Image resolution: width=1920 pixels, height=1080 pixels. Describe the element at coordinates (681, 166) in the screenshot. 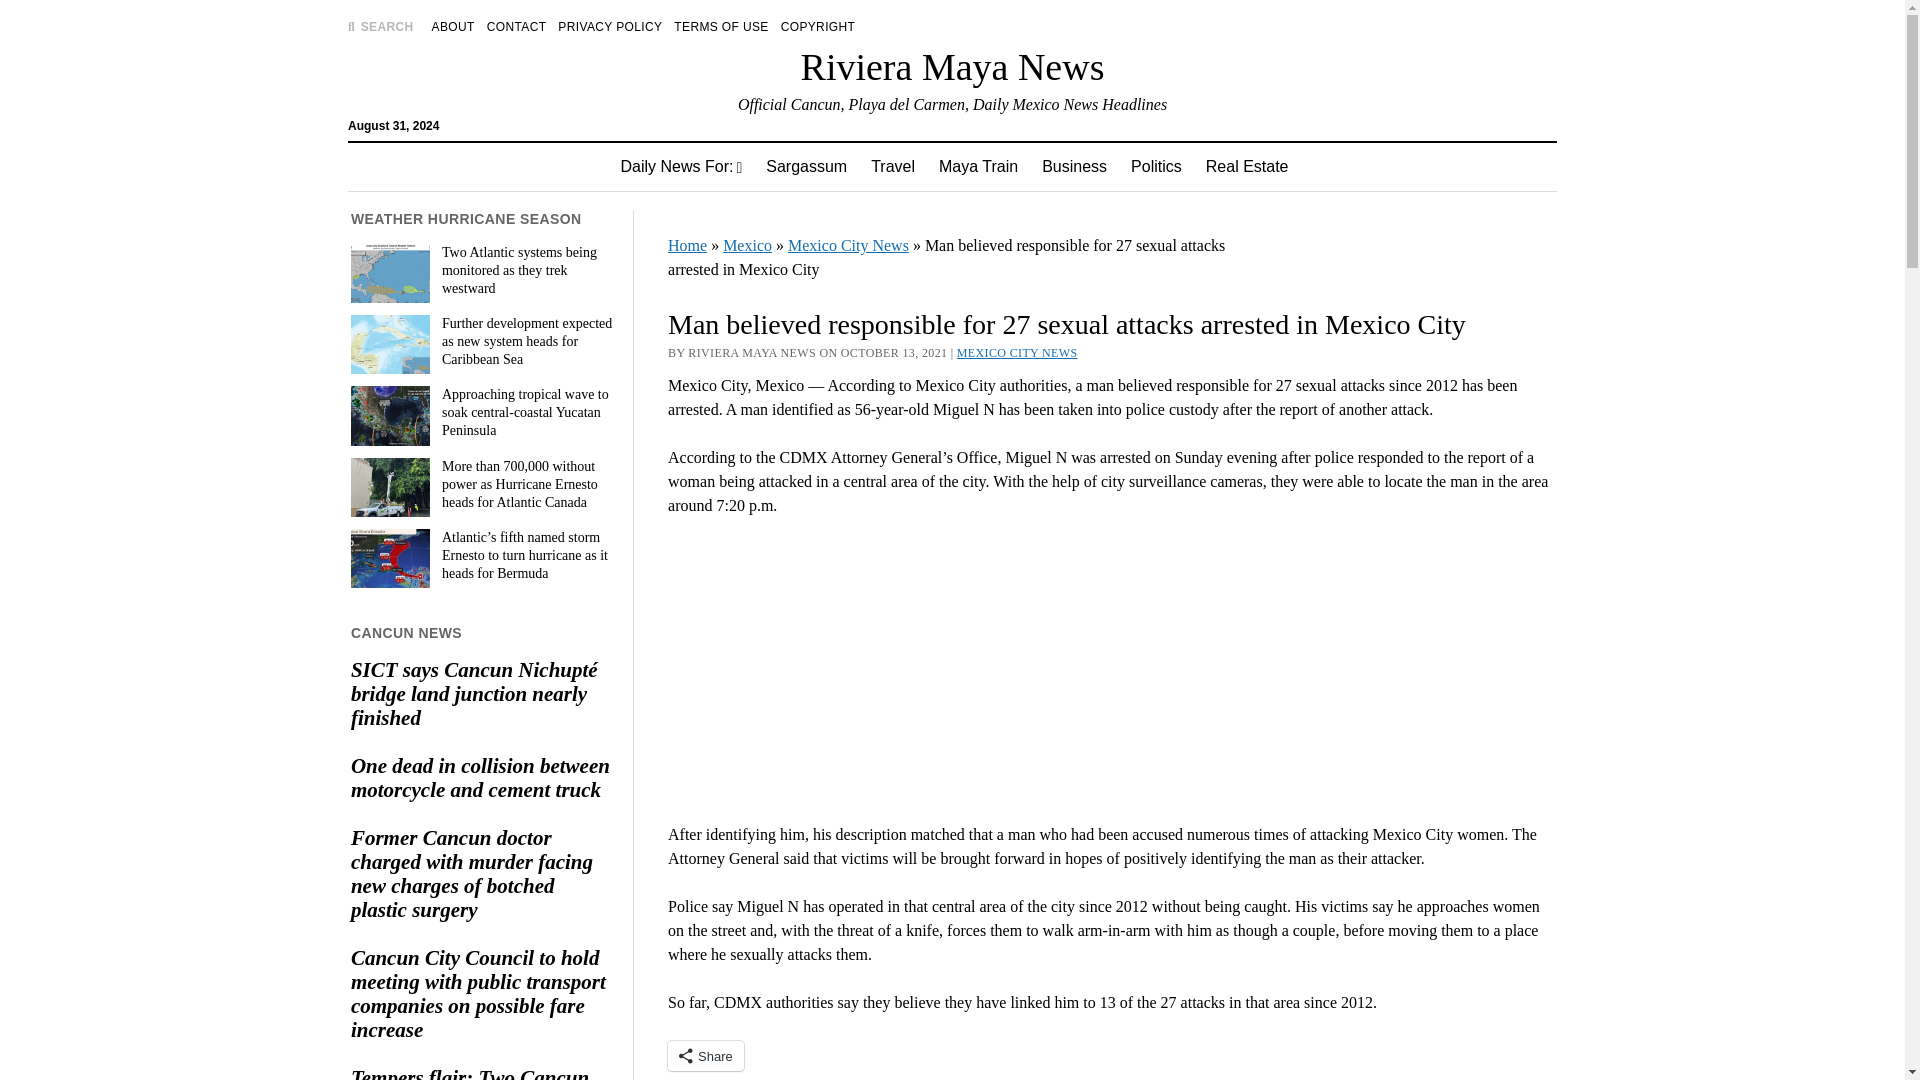

I see `Daily News For:` at that location.